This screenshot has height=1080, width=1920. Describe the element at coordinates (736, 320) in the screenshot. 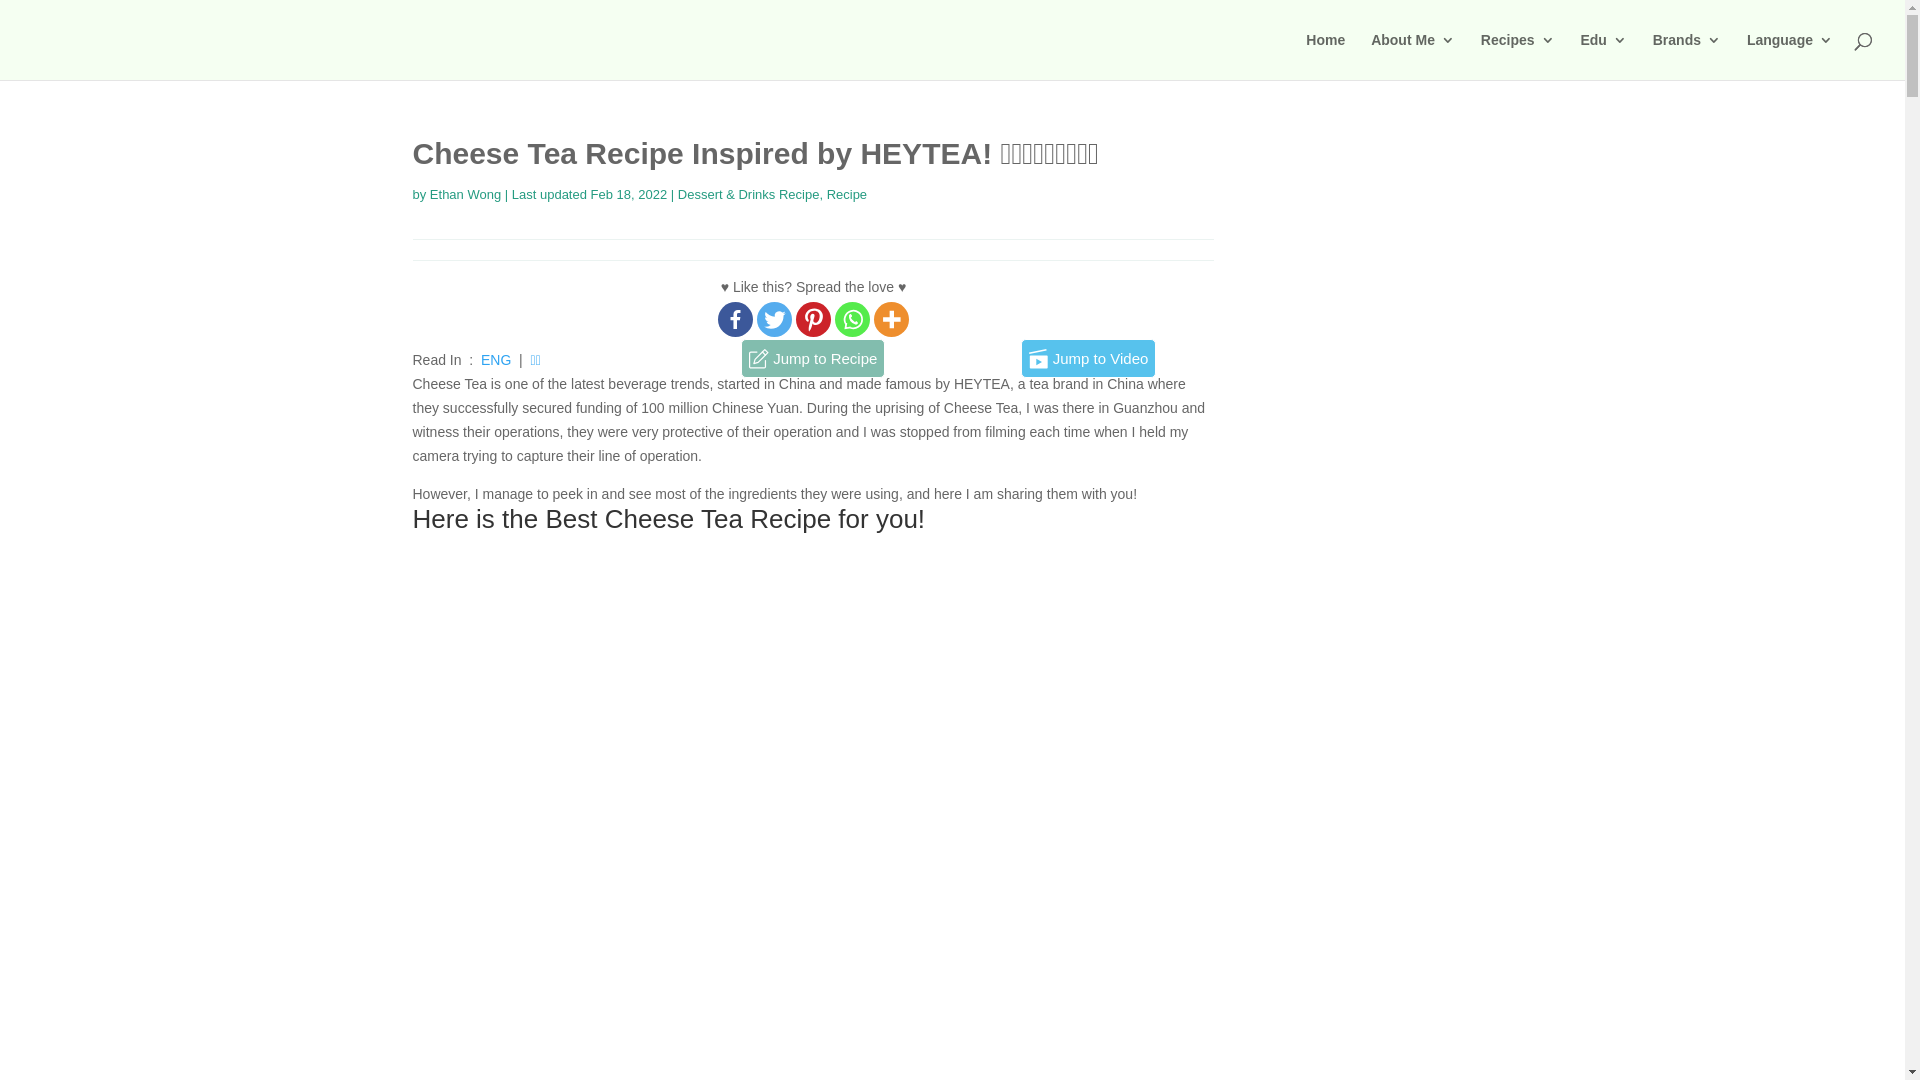

I see `Facebook` at that location.